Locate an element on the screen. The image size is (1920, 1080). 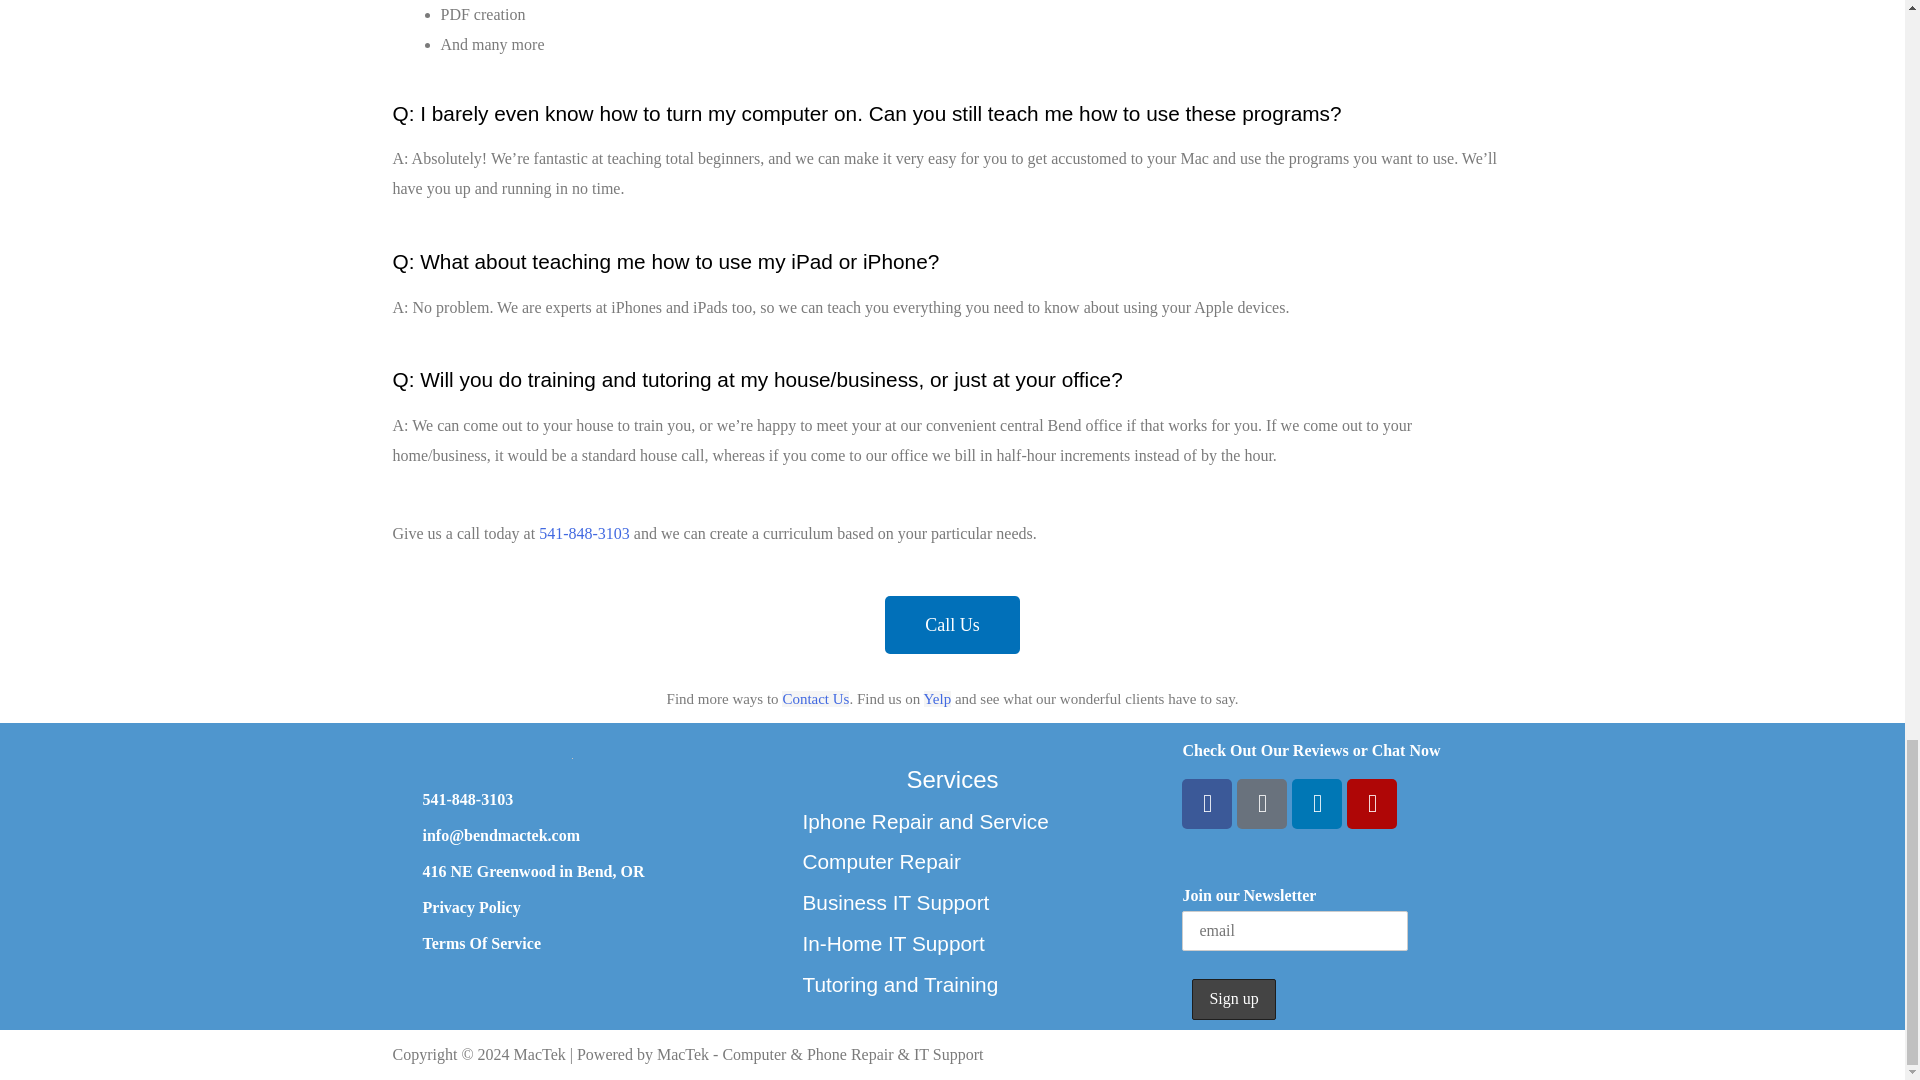
Yelp is located at coordinates (938, 699).